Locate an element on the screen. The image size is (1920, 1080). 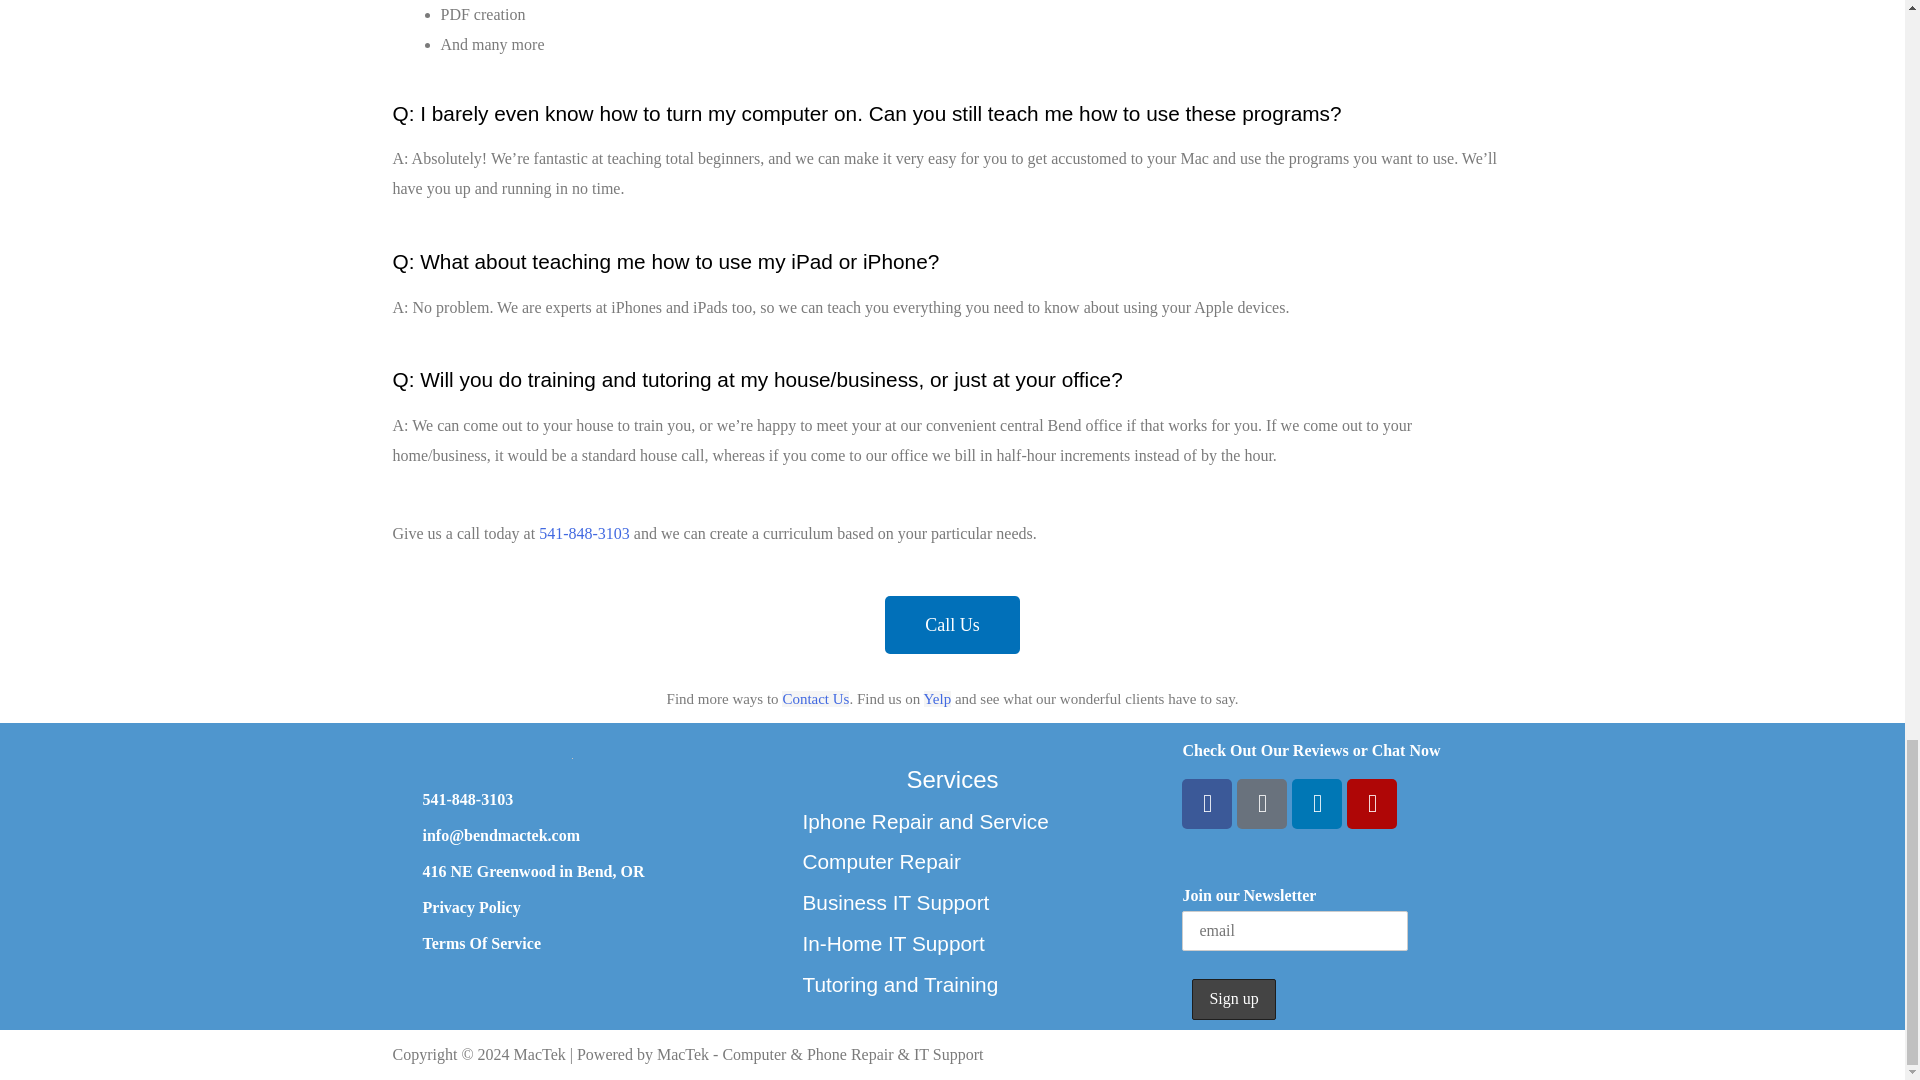
Yelp is located at coordinates (938, 699).